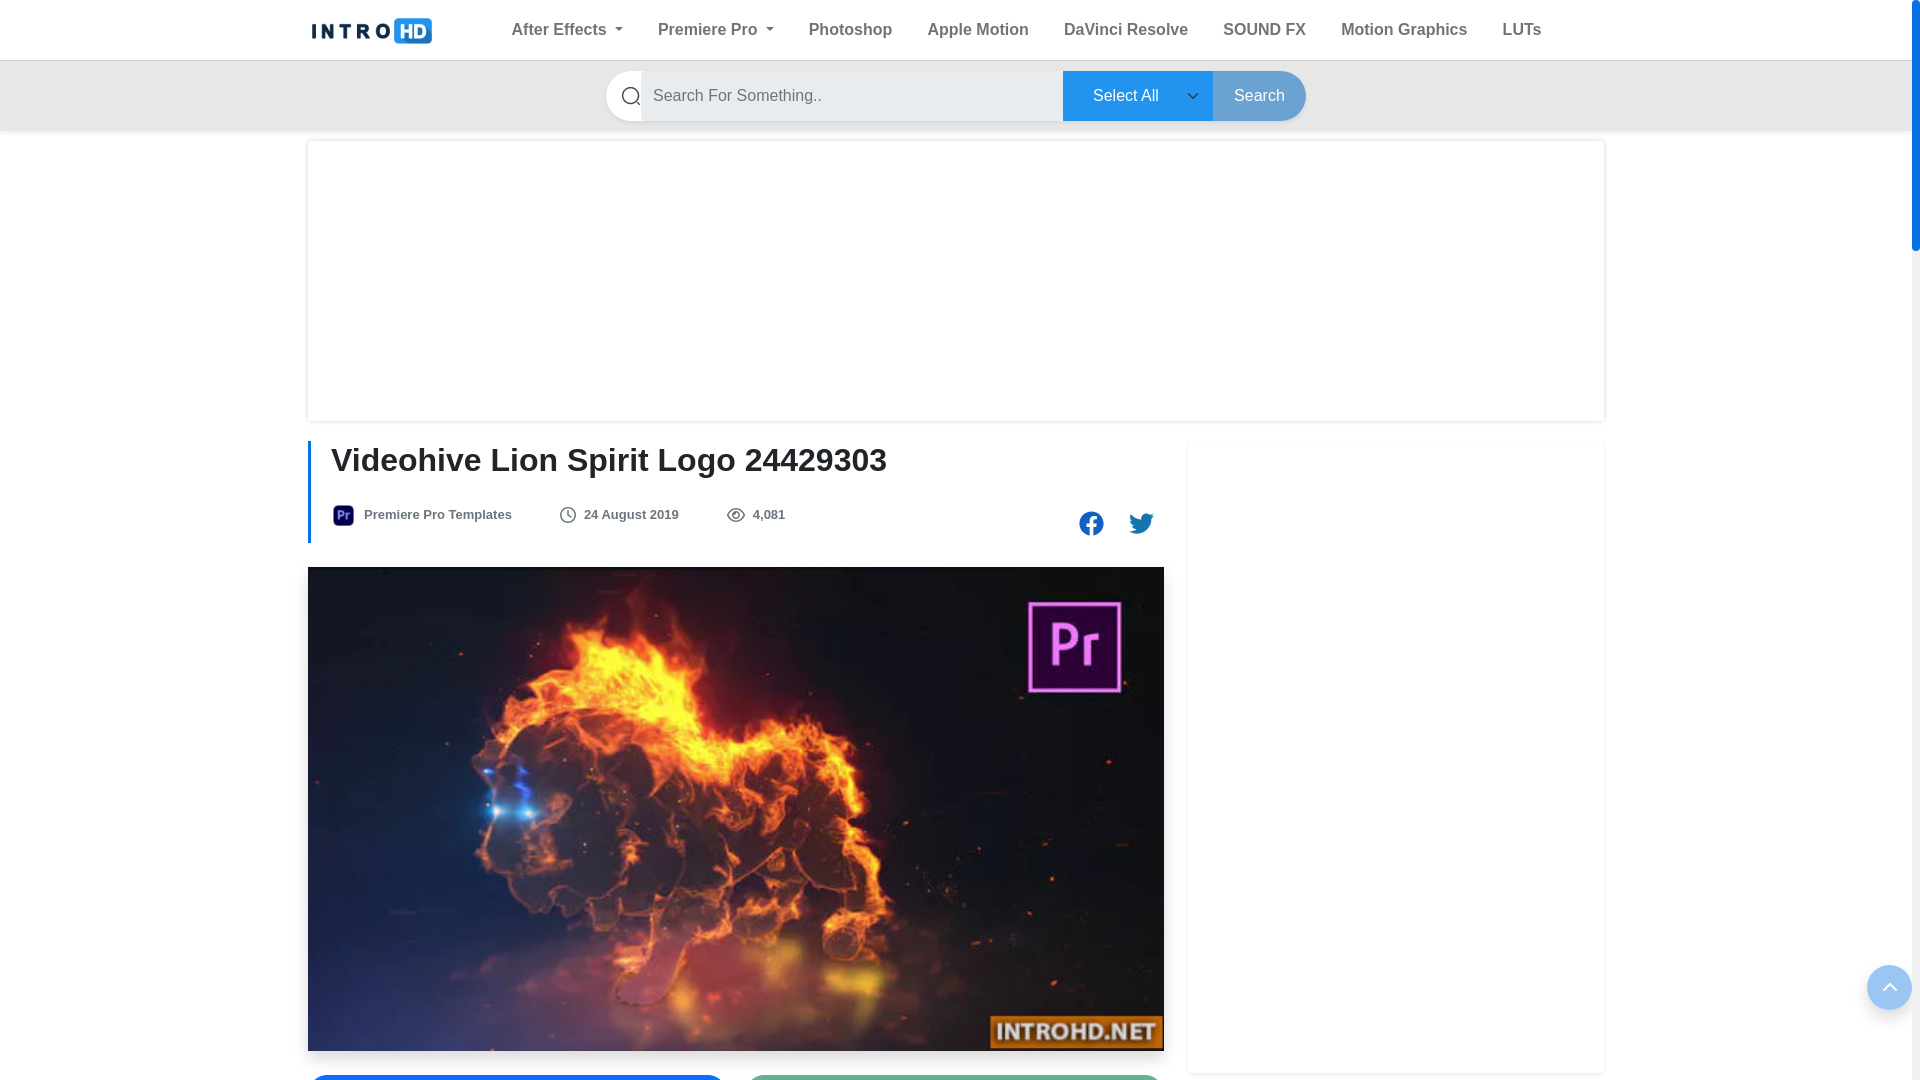  I want to click on Photoshop, so click(850, 29).